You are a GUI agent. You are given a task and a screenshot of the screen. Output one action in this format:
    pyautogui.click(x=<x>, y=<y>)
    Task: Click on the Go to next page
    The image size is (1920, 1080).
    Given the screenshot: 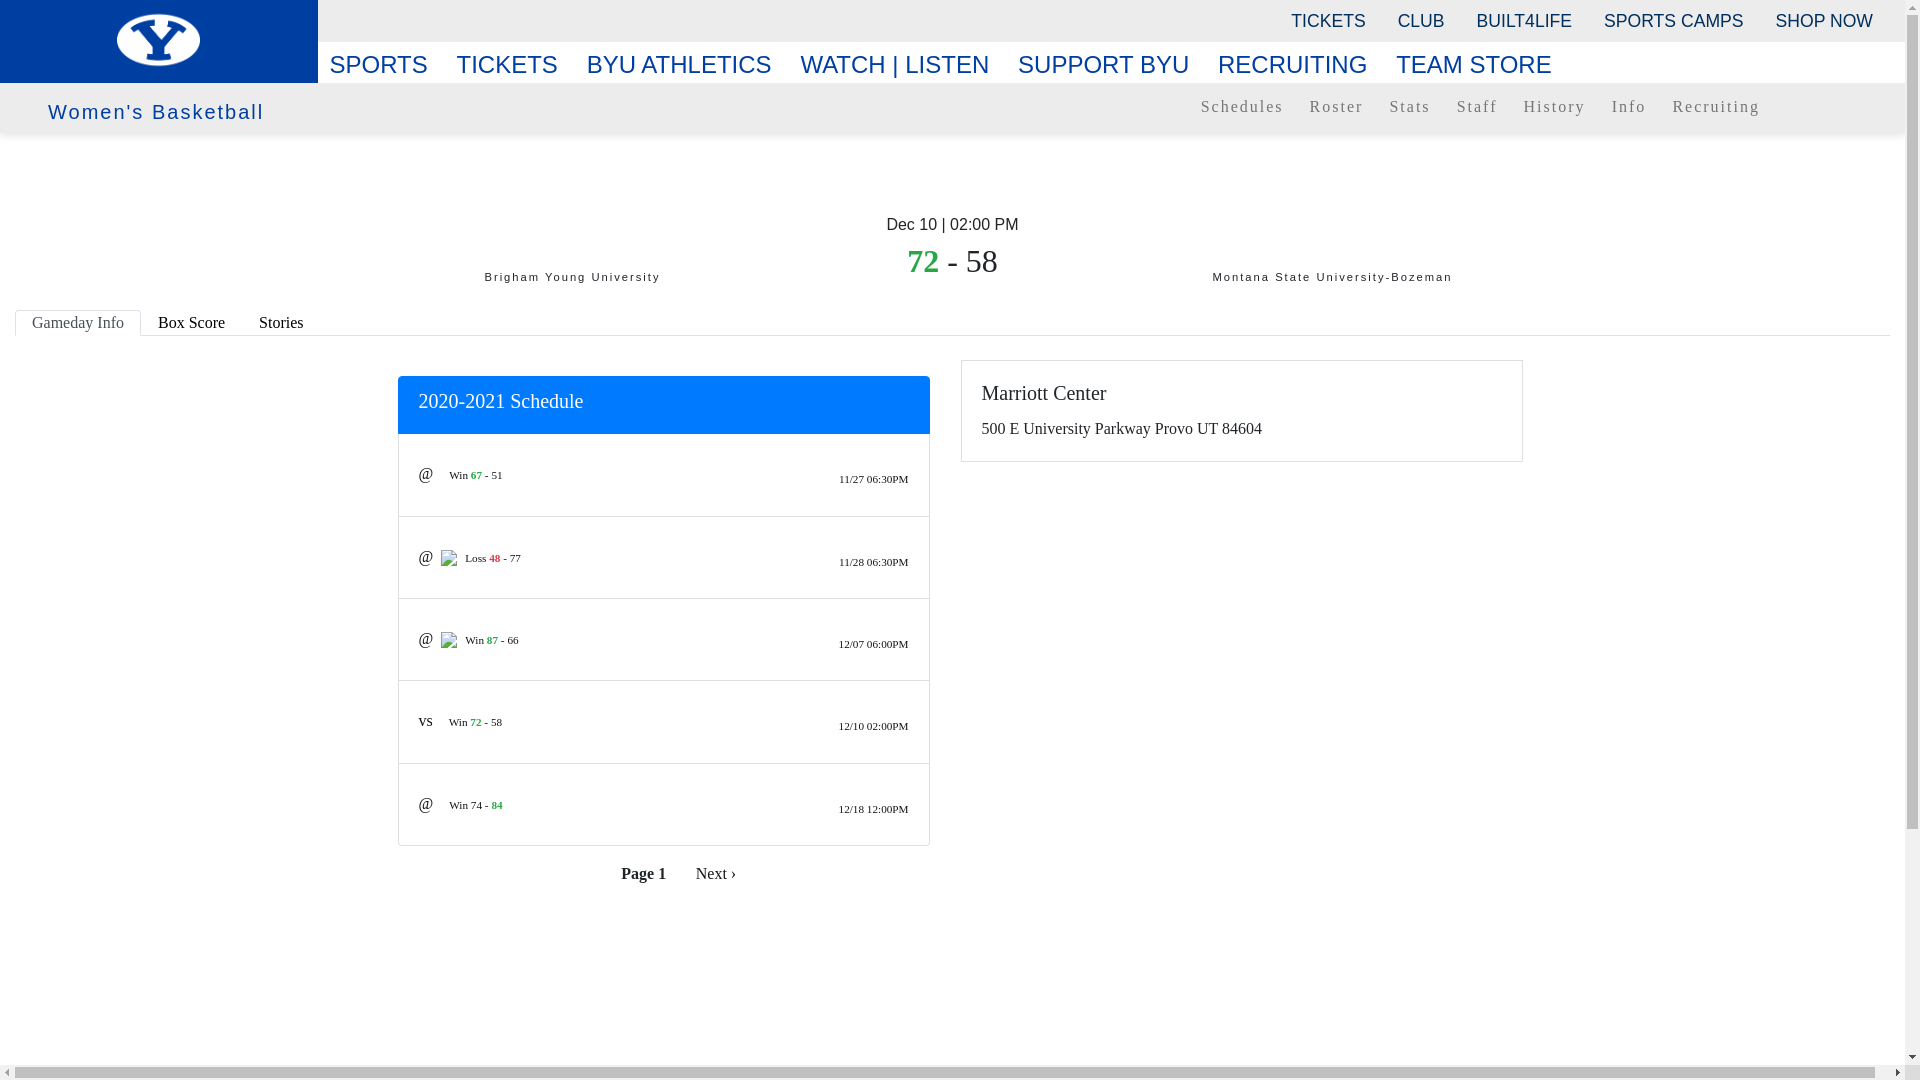 What is the action you would take?
    pyautogui.click(x=716, y=873)
    